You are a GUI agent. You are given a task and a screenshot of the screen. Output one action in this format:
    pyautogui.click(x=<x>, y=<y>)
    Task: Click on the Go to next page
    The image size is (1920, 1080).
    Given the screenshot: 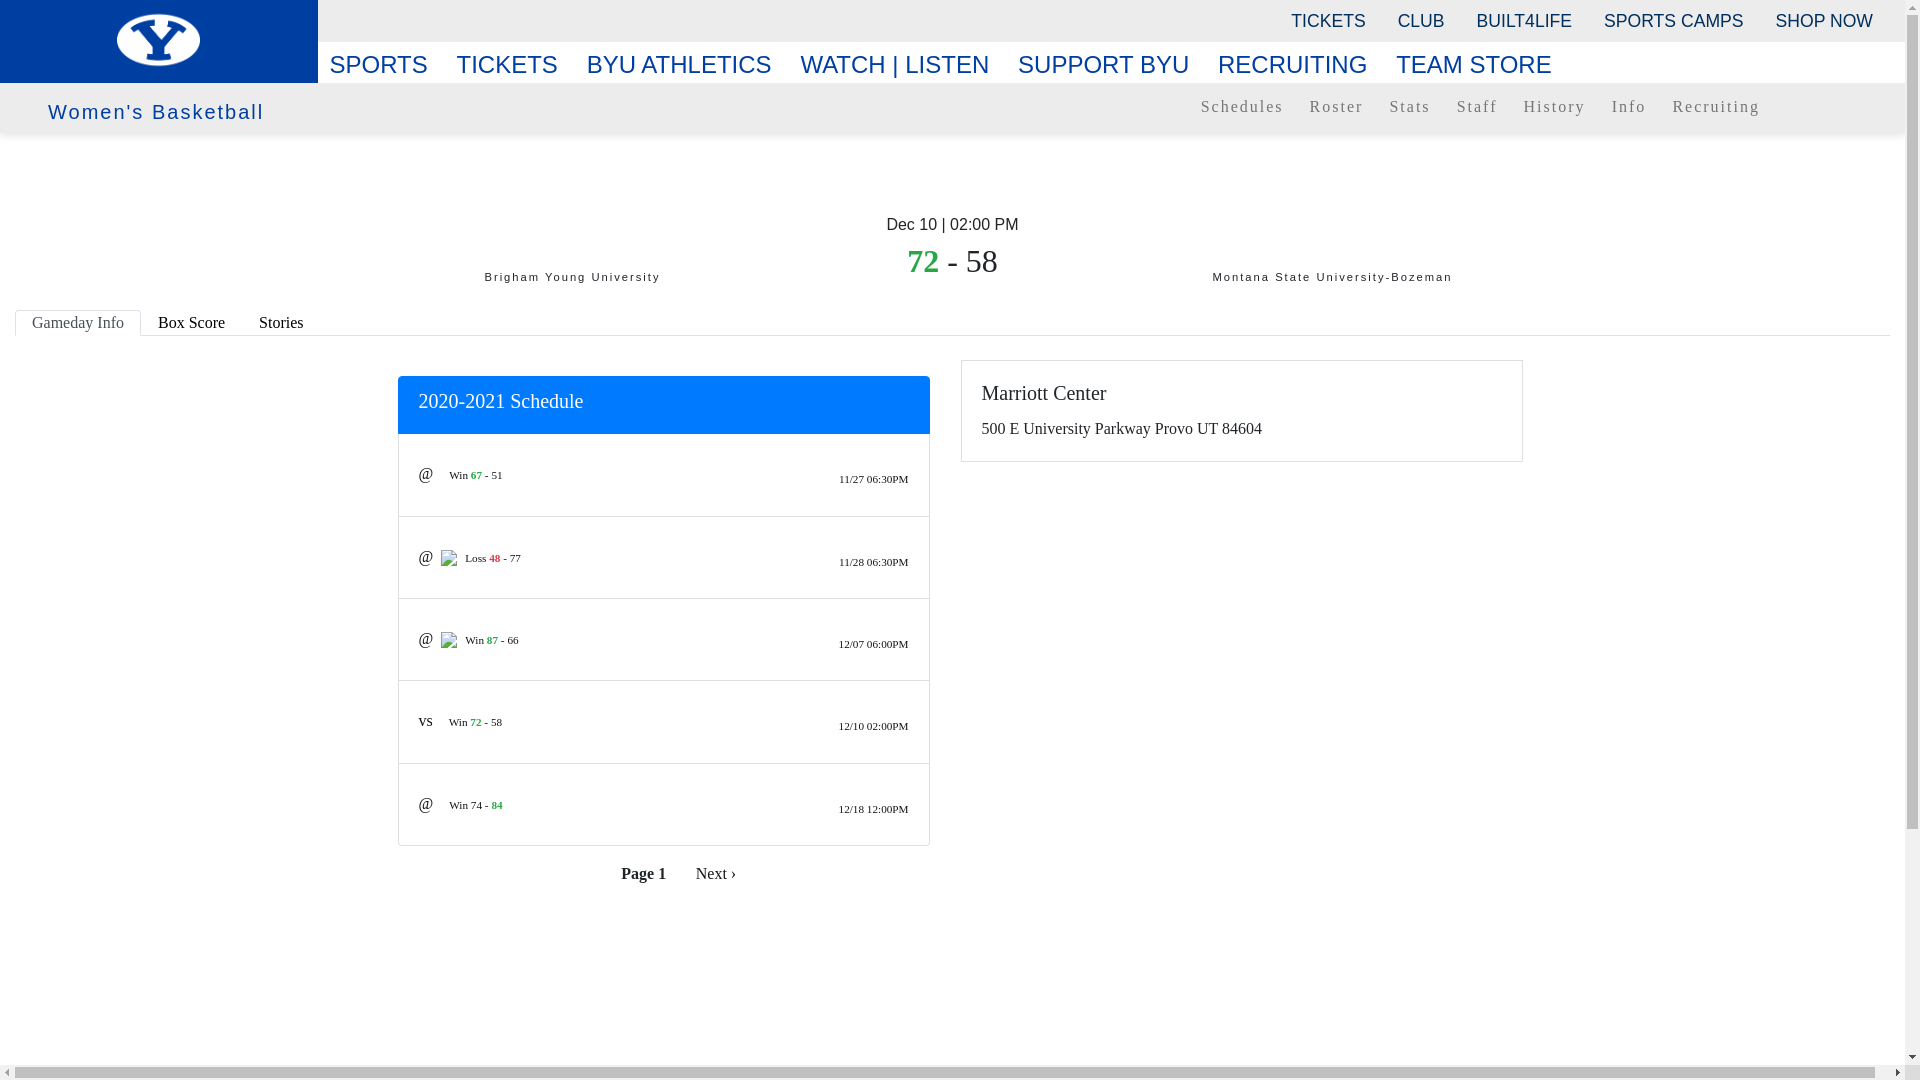 What is the action you would take?
    pyautogui.click(x=716, y=873)
    